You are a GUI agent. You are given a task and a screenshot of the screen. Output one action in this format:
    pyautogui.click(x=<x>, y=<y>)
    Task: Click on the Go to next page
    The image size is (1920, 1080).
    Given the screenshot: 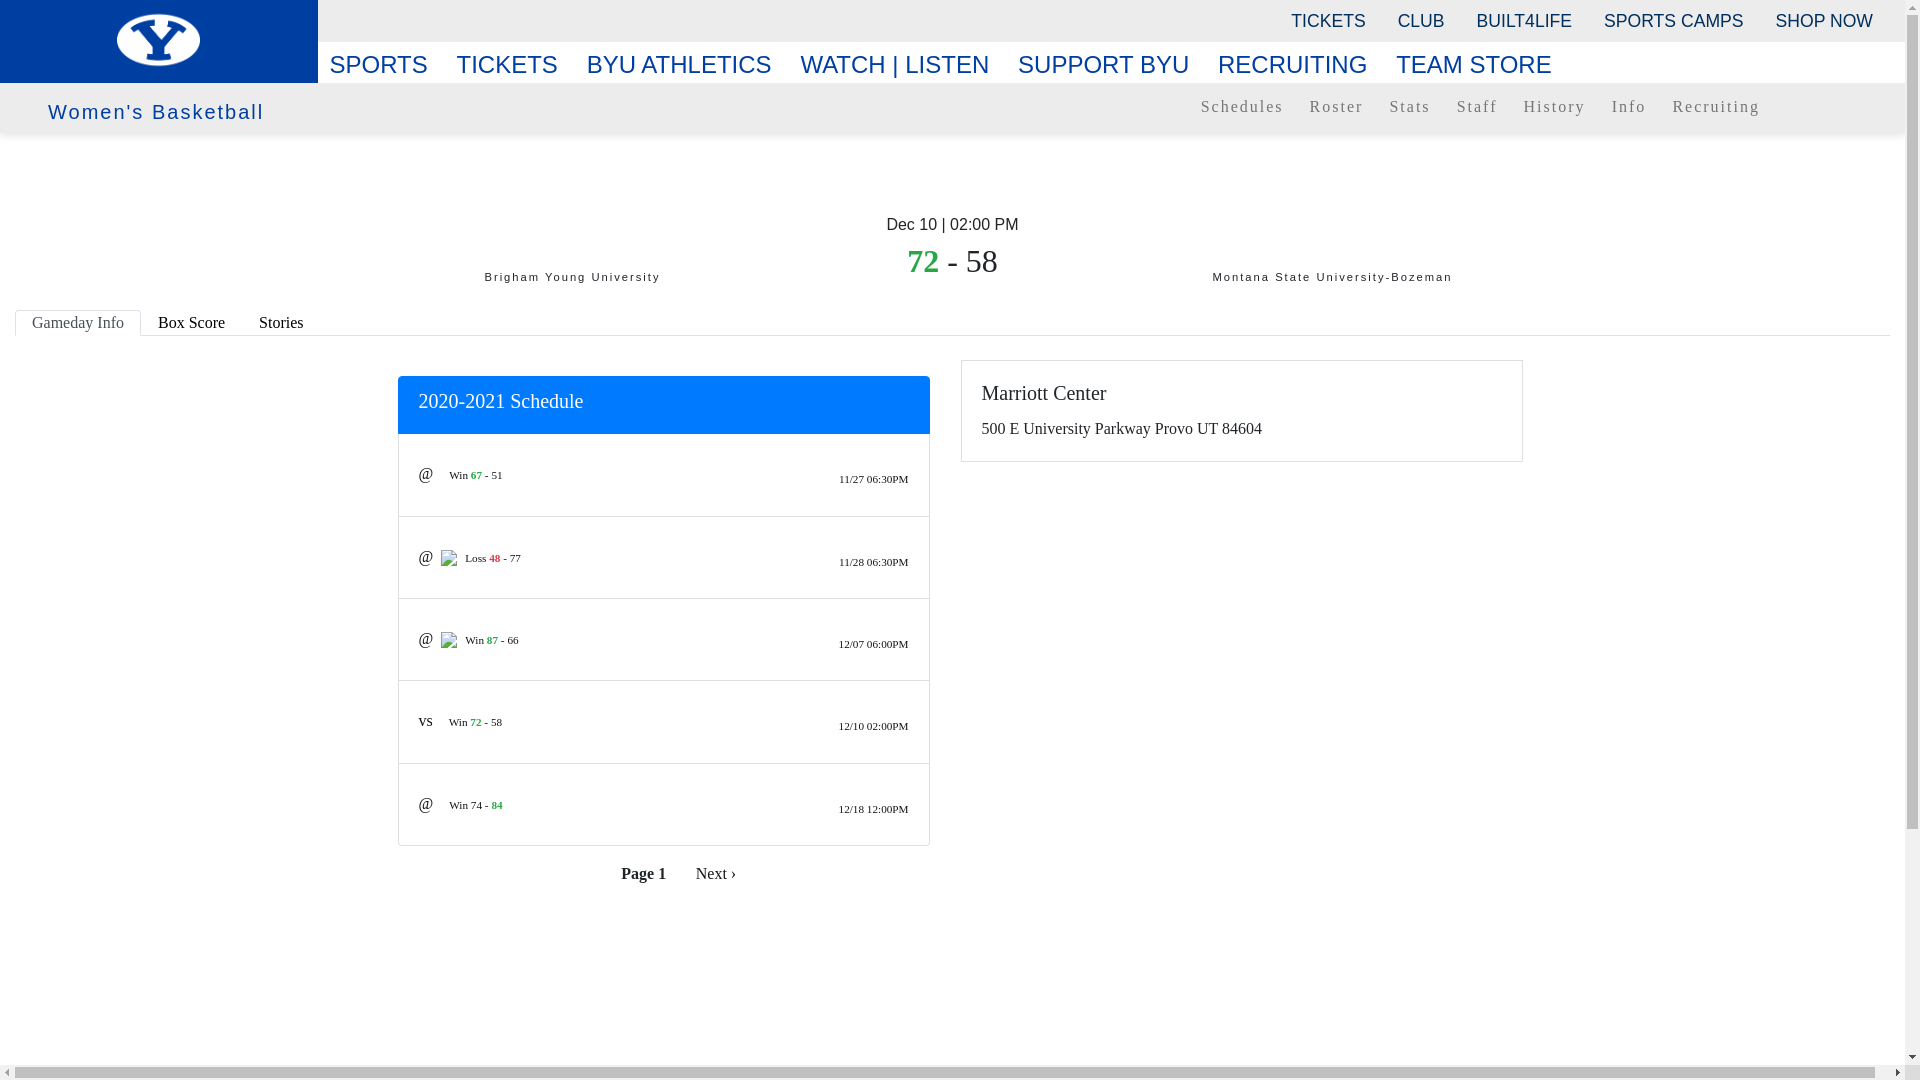 What is the action you would take?
    pyautogui.click(x=716, y=873)
    